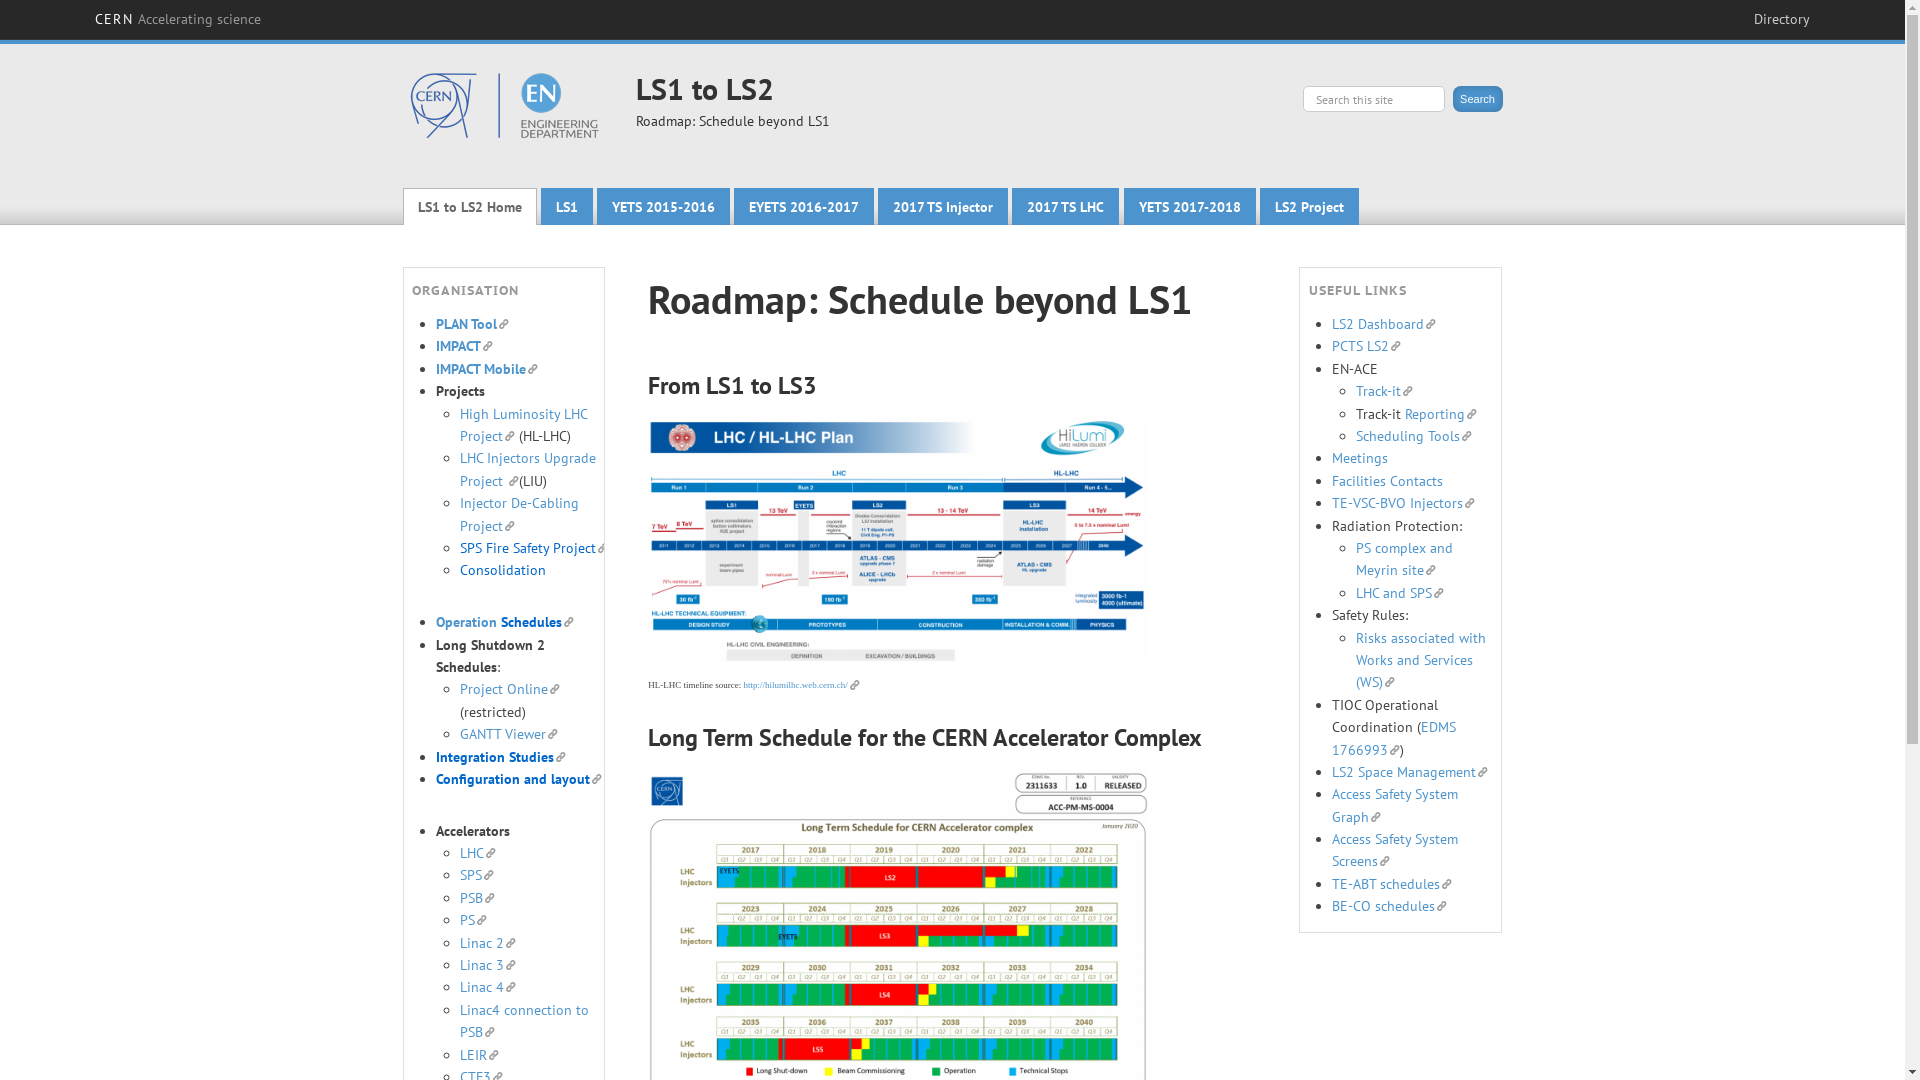  I want to click on LS2 Dashboard, so click(1384, 324).